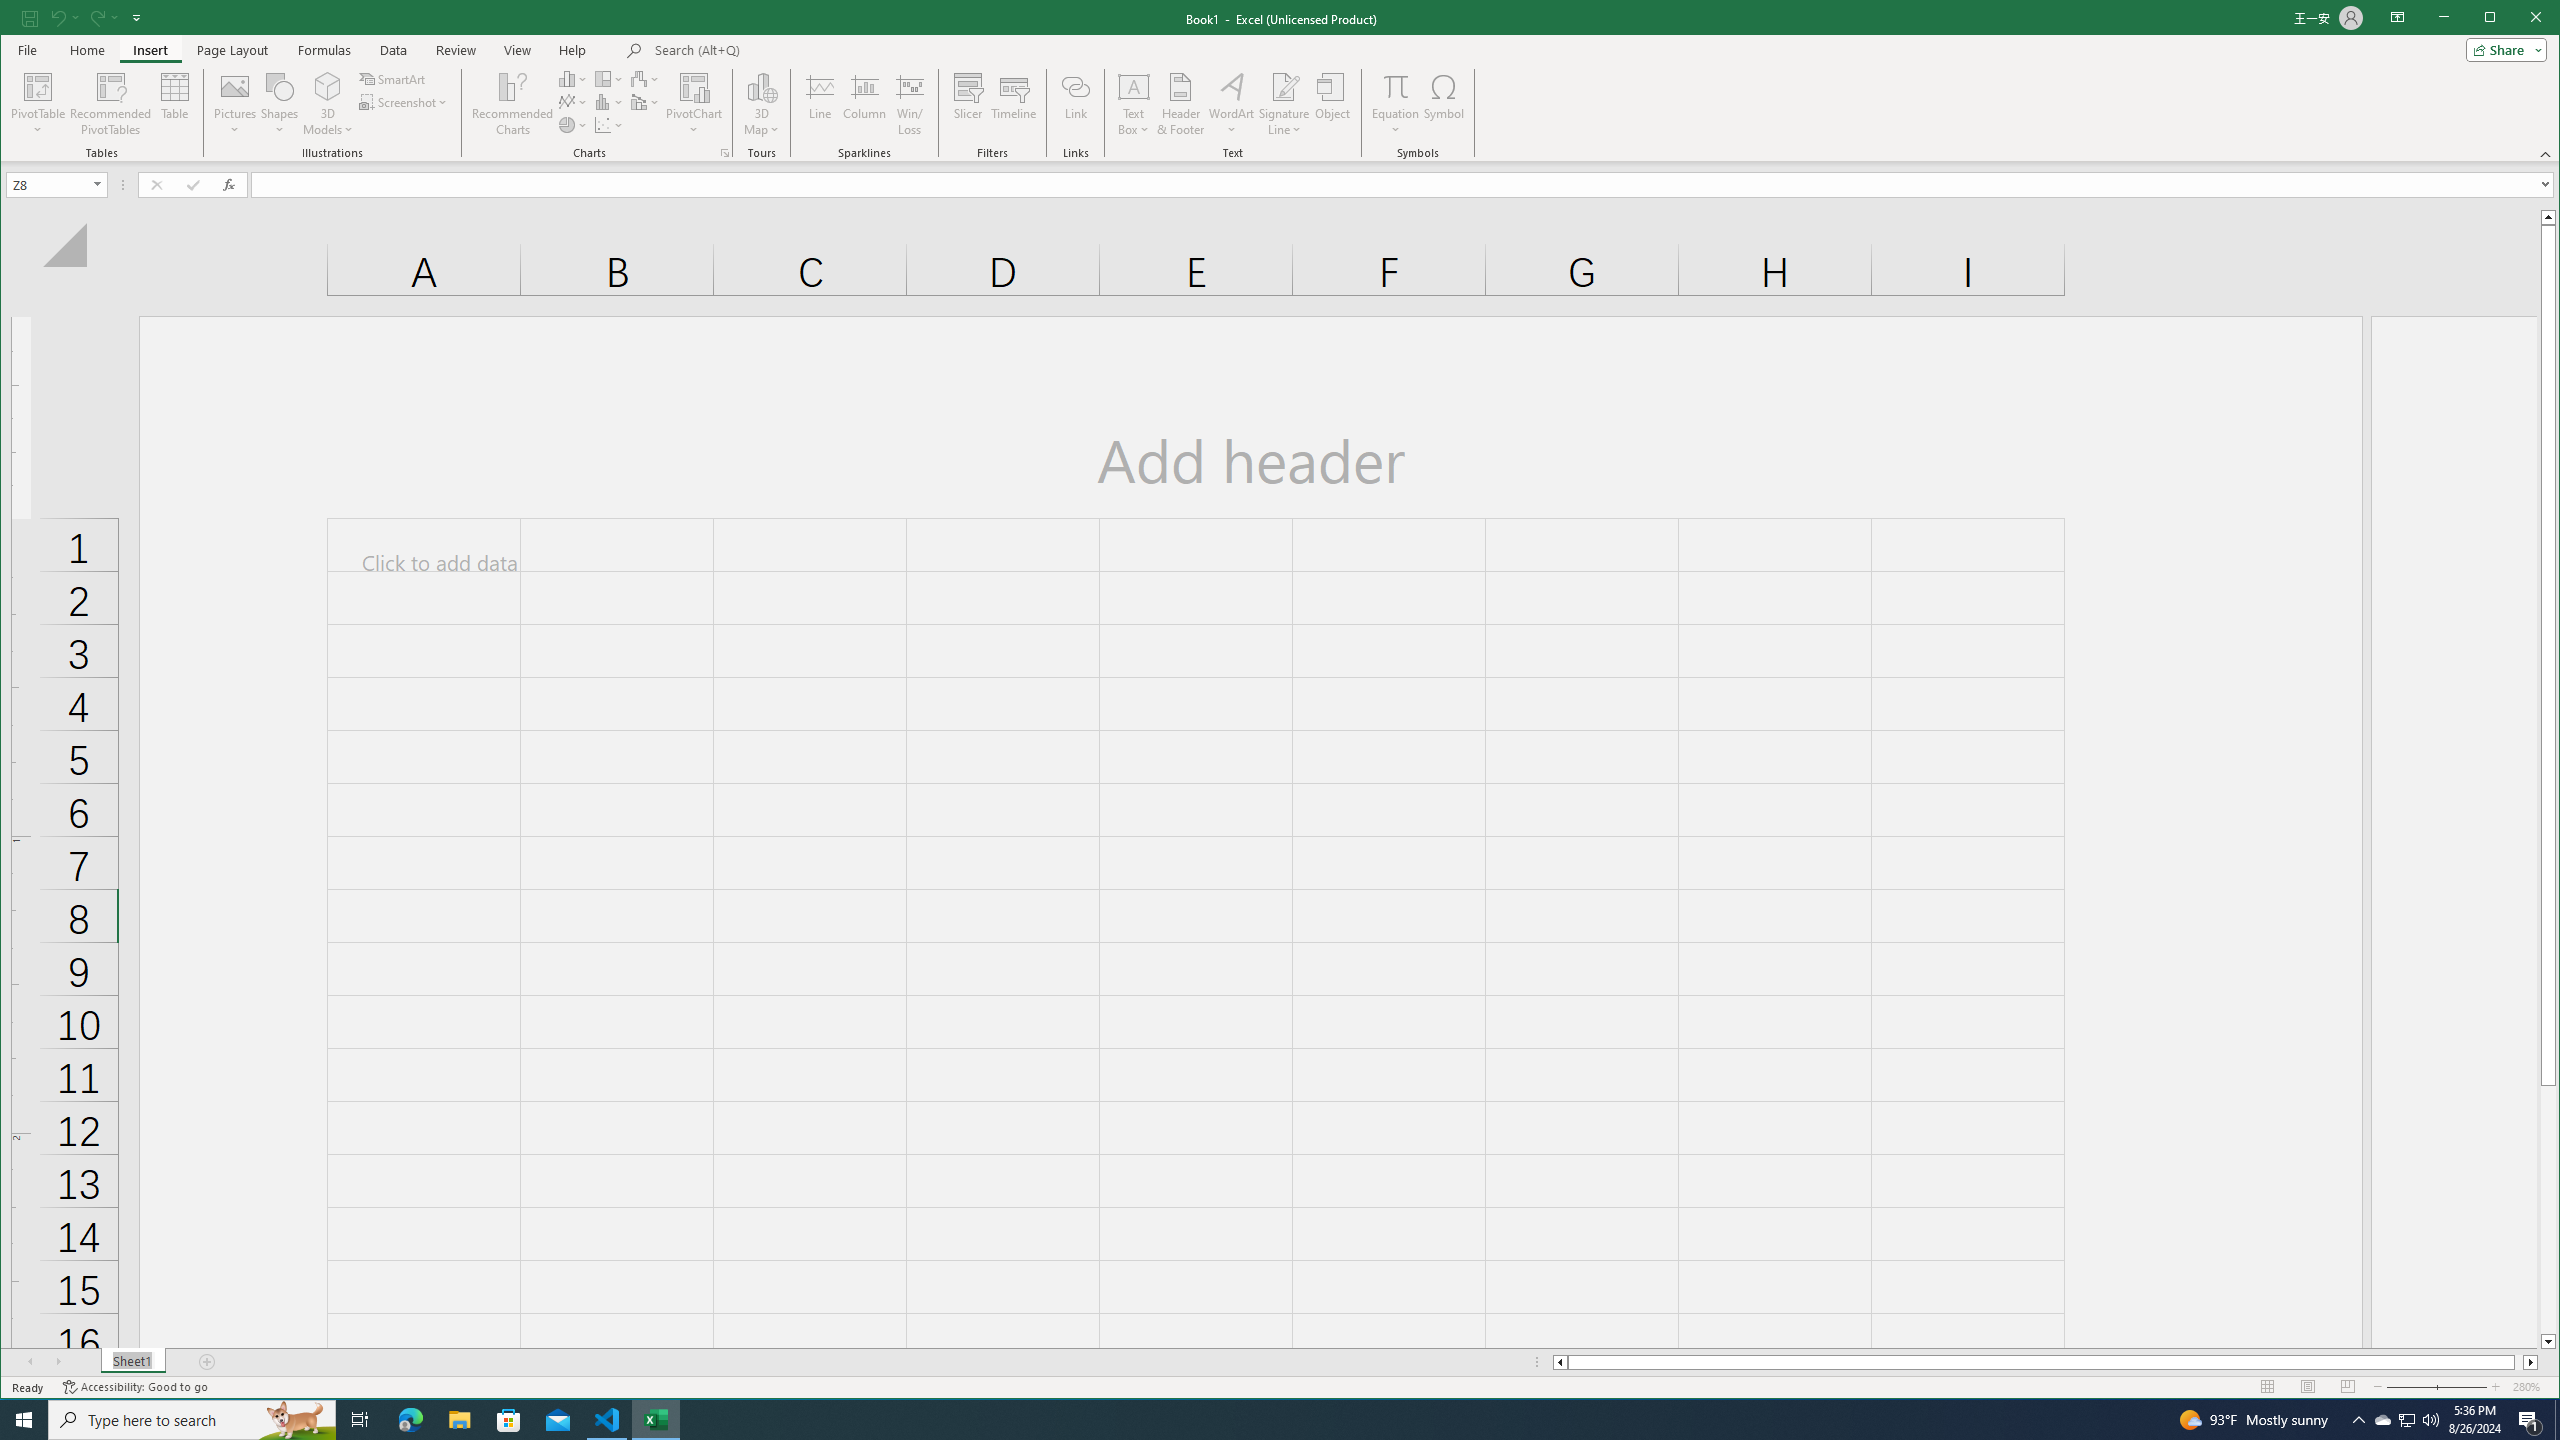 This screenshot has width=2560, height=1440. I want to click on Class: MsoCommandBar, so click(175, 104).